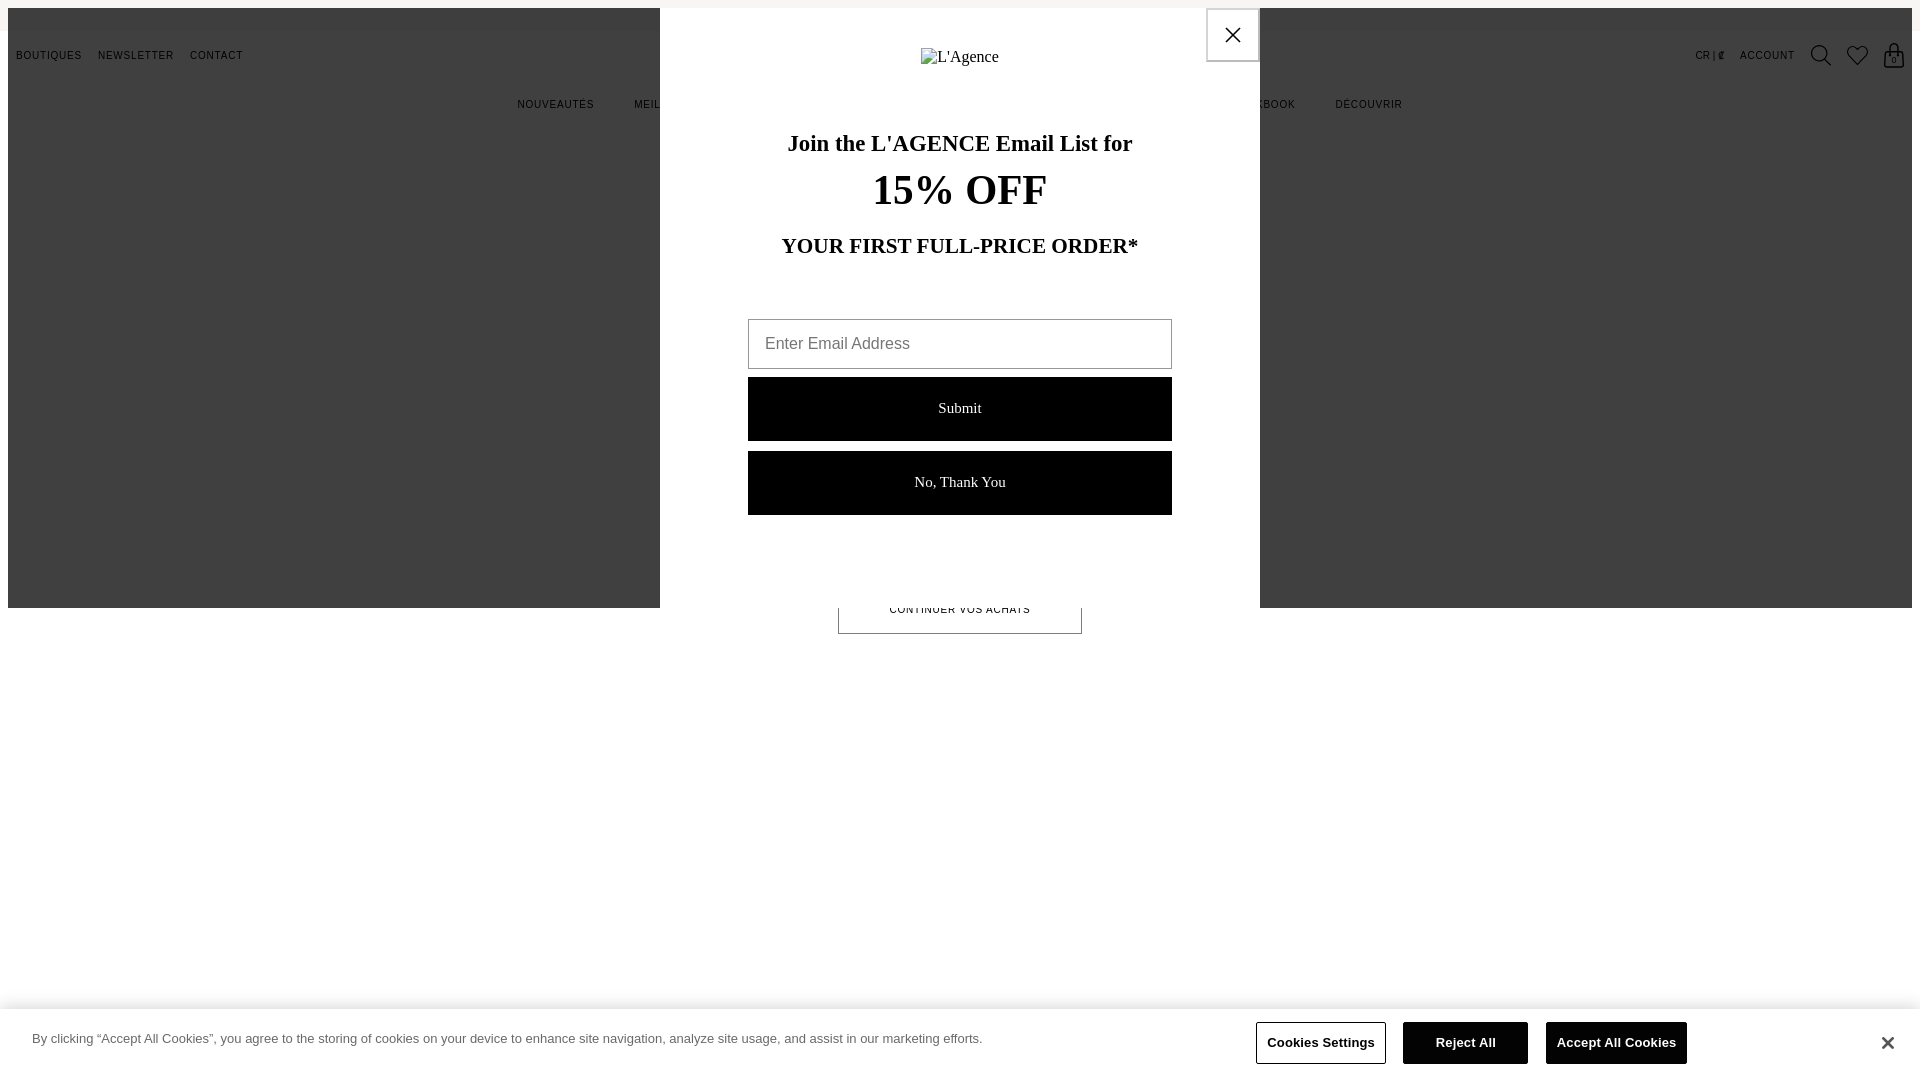 Image resolution: width=1920 pixels, height=1080 pixels. I want to click on ICI, so click(1176, 15).